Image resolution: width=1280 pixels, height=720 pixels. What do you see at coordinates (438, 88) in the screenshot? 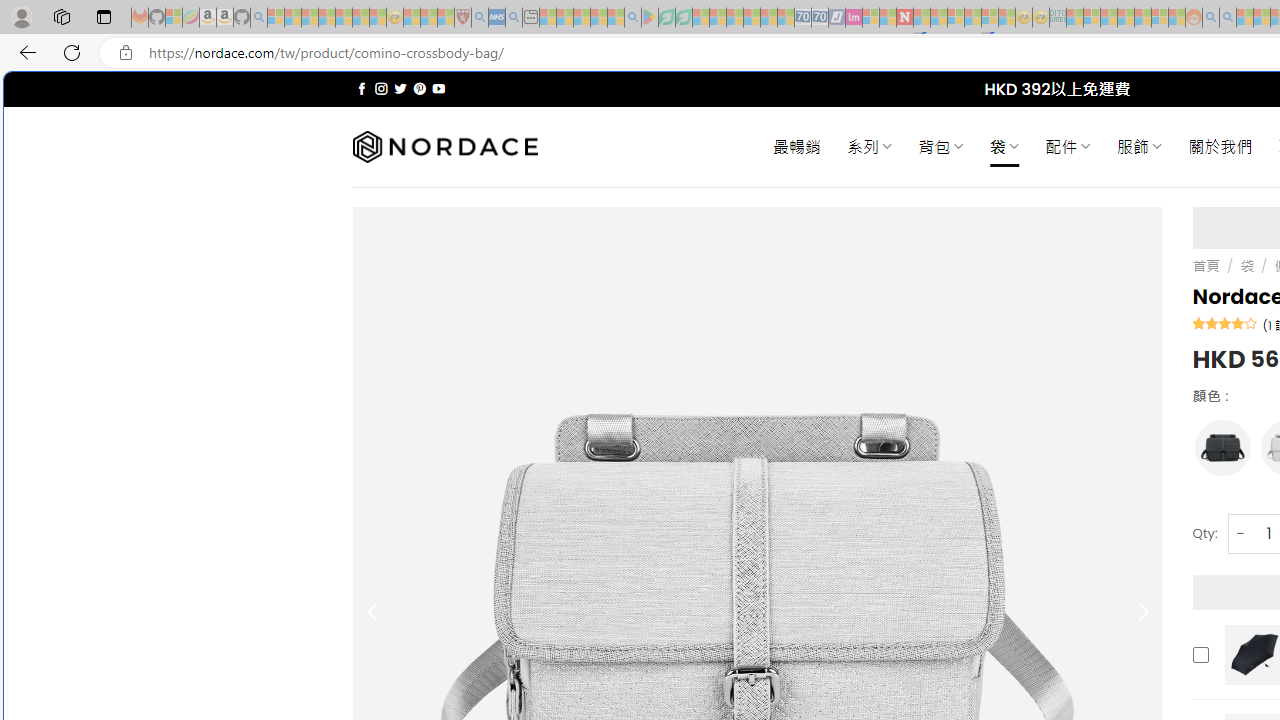
I see `Follow on YouTube` at bounding box center [438, 88].